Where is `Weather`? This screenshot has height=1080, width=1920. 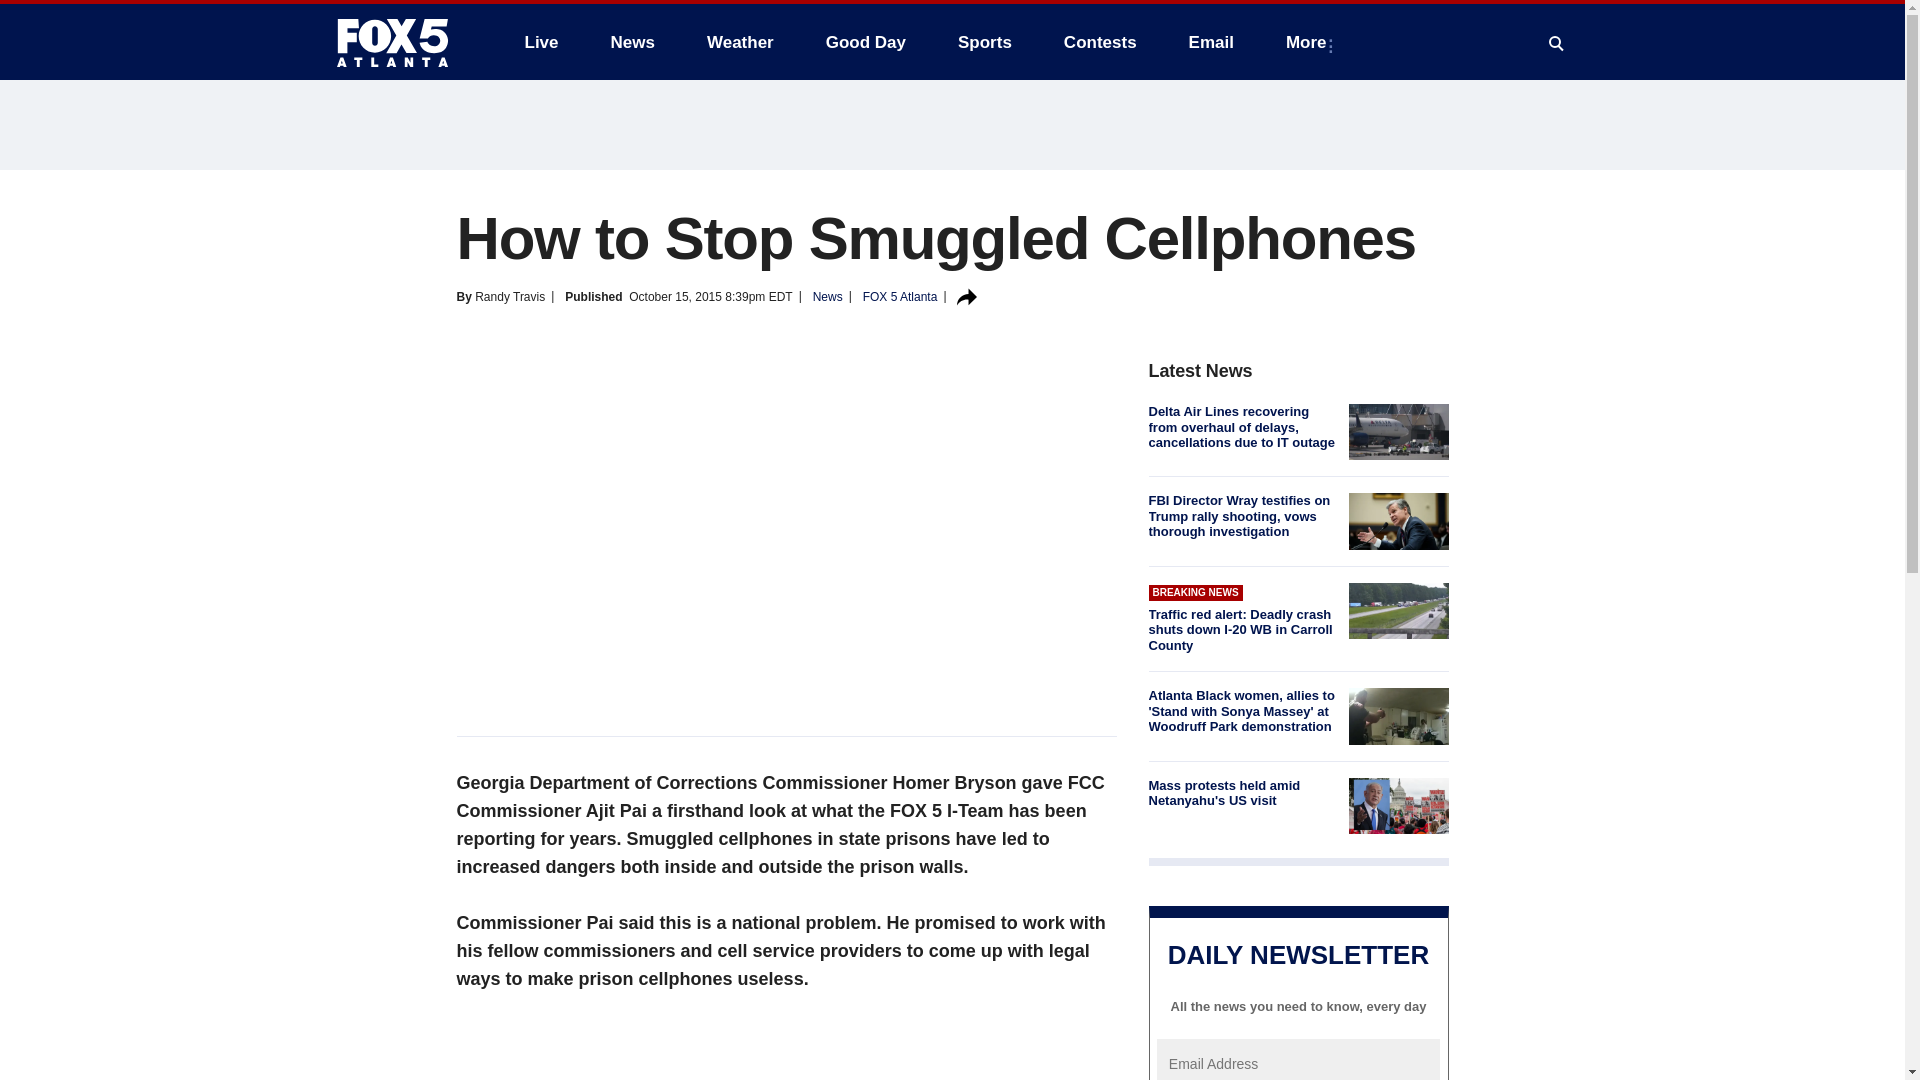
Weather is located at coordinates (740, 42).